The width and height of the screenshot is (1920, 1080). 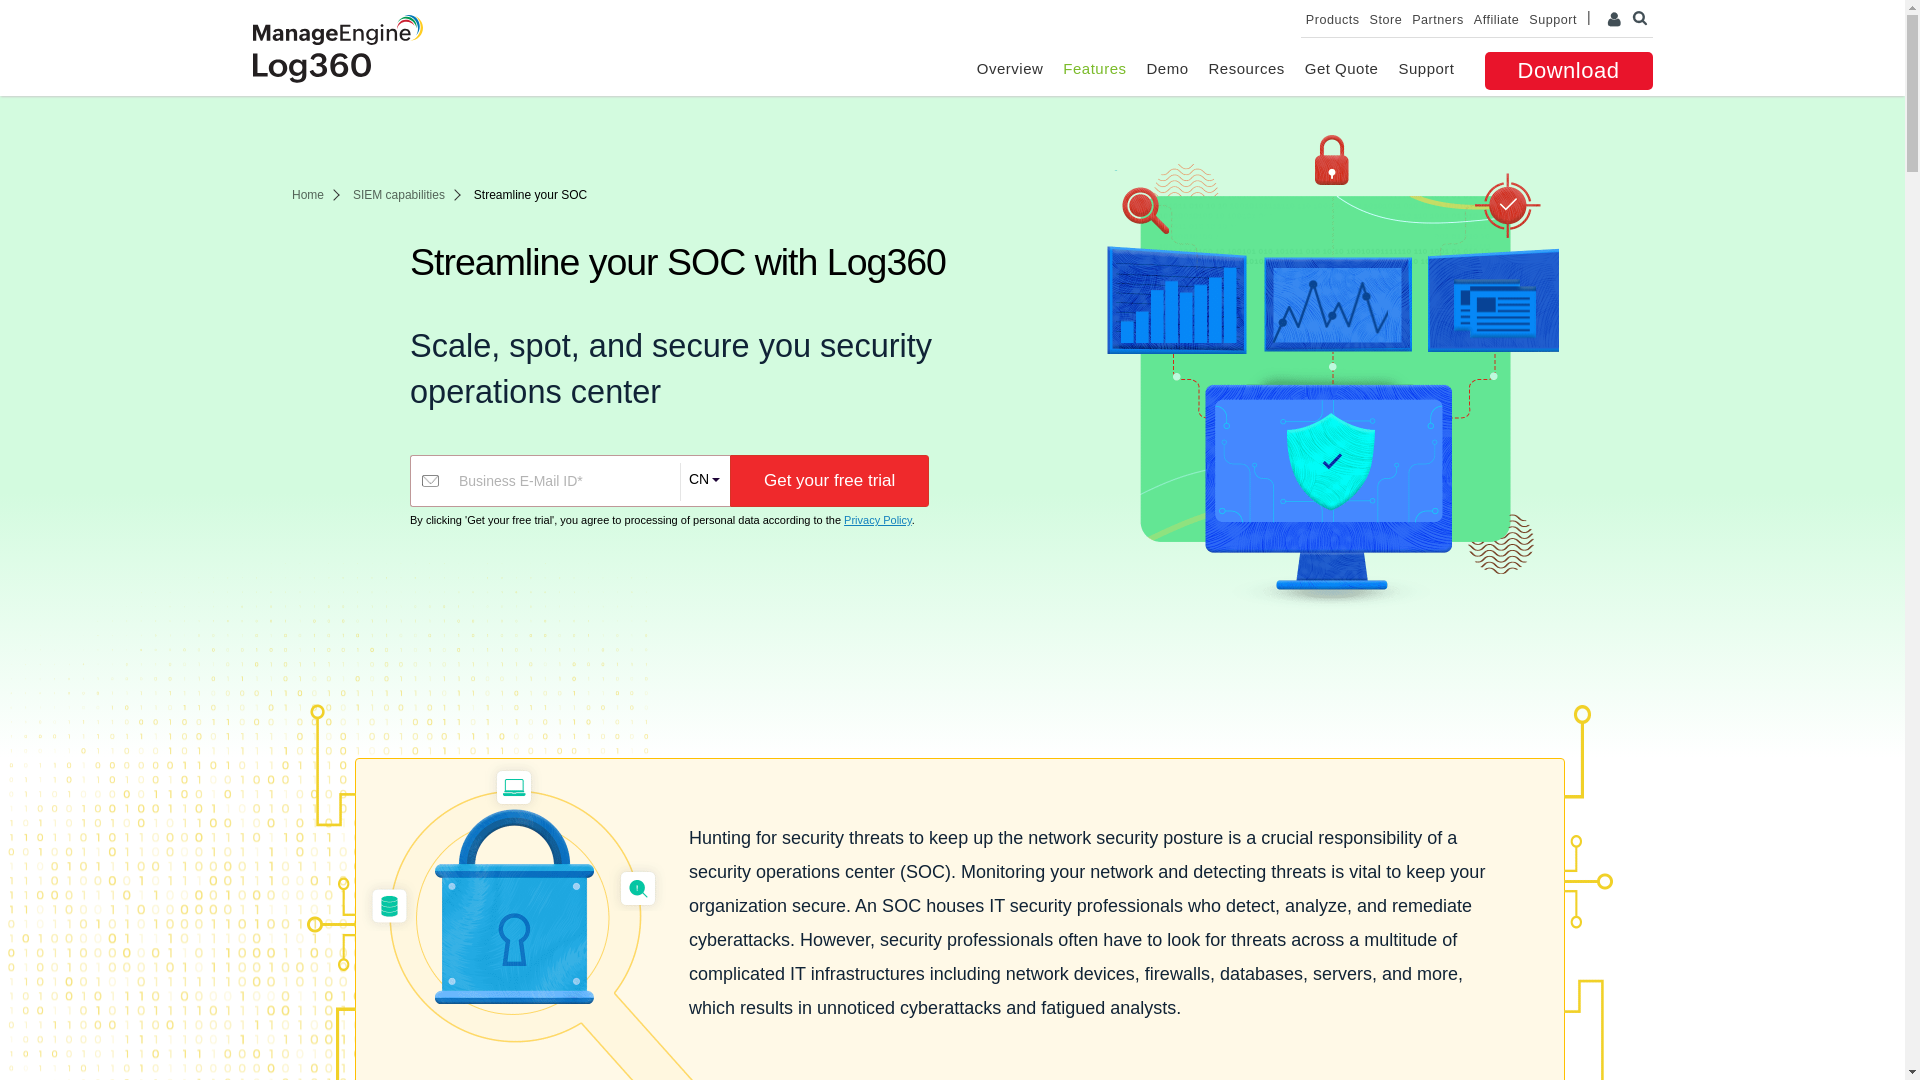 I want to click on Support, so click(x=1425, y=68).